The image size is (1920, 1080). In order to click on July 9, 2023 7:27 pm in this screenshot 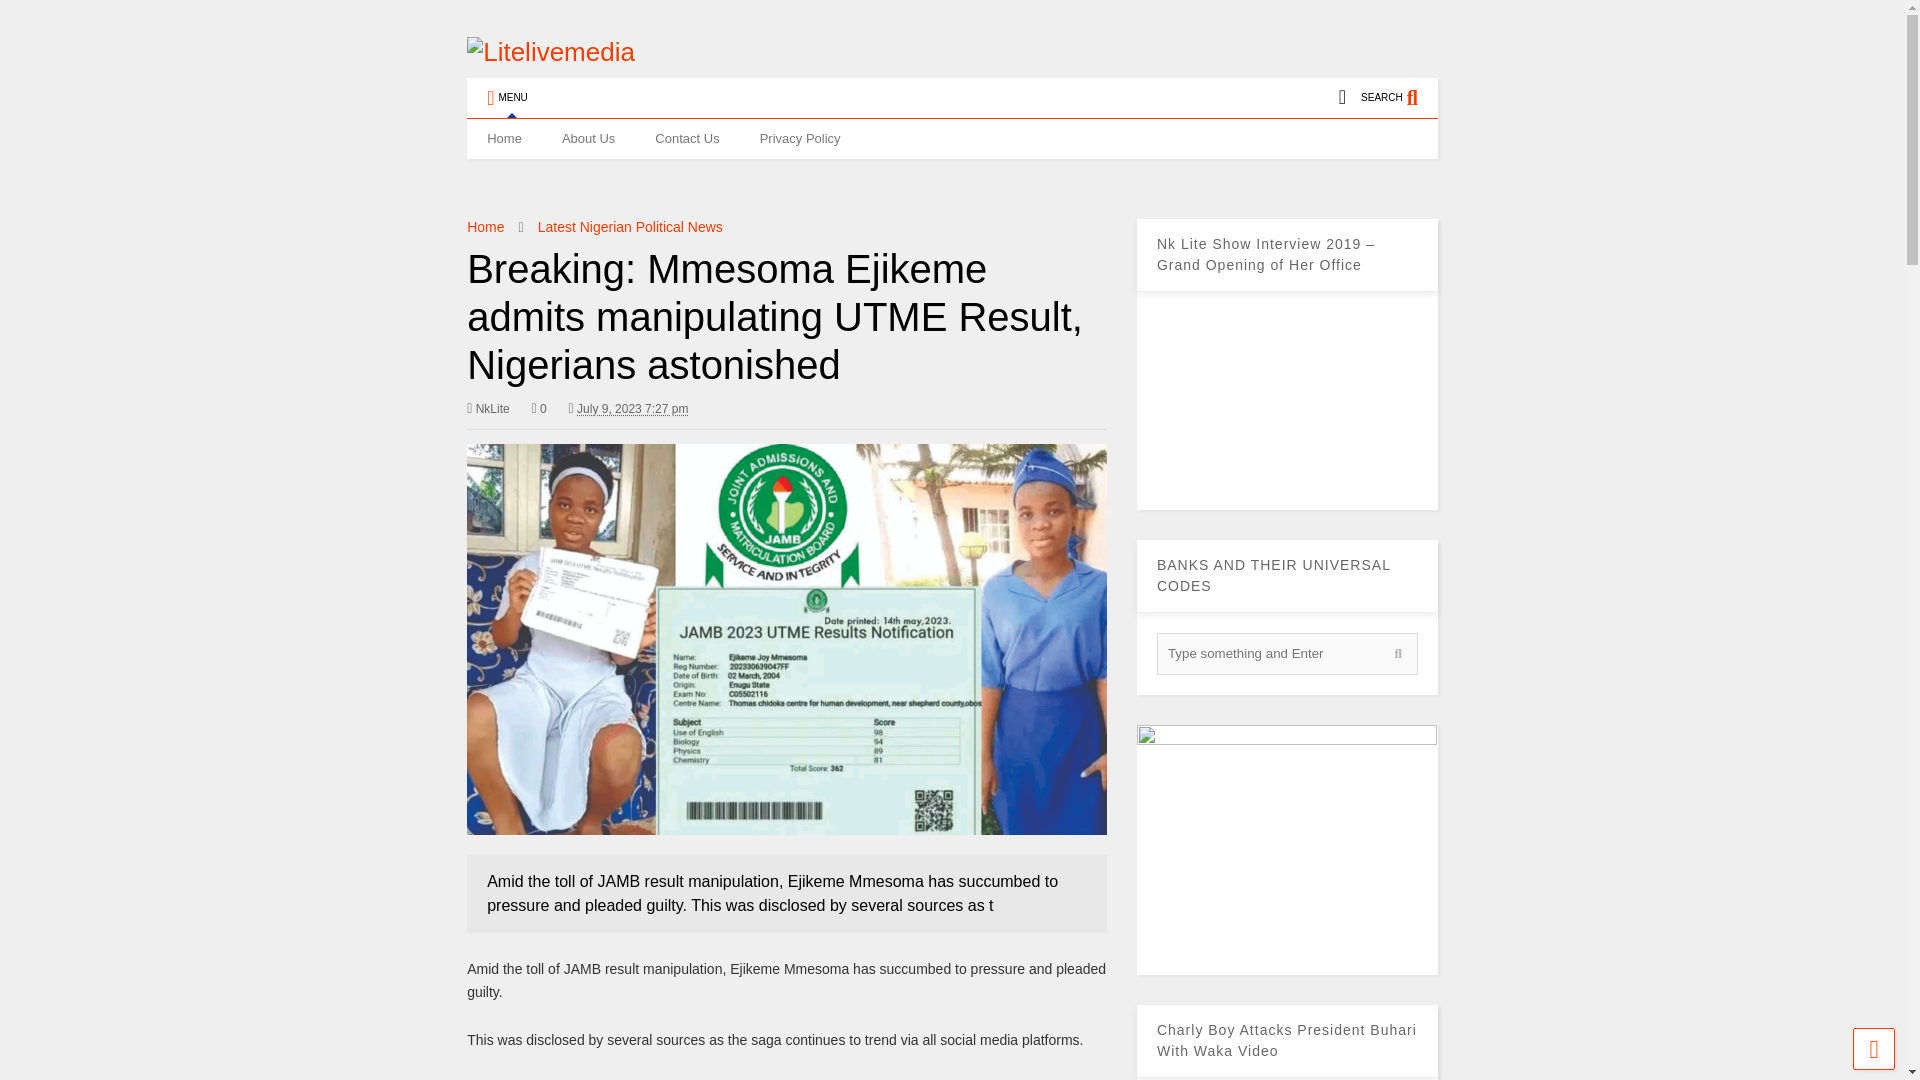, I will do `click(628, 408)`.